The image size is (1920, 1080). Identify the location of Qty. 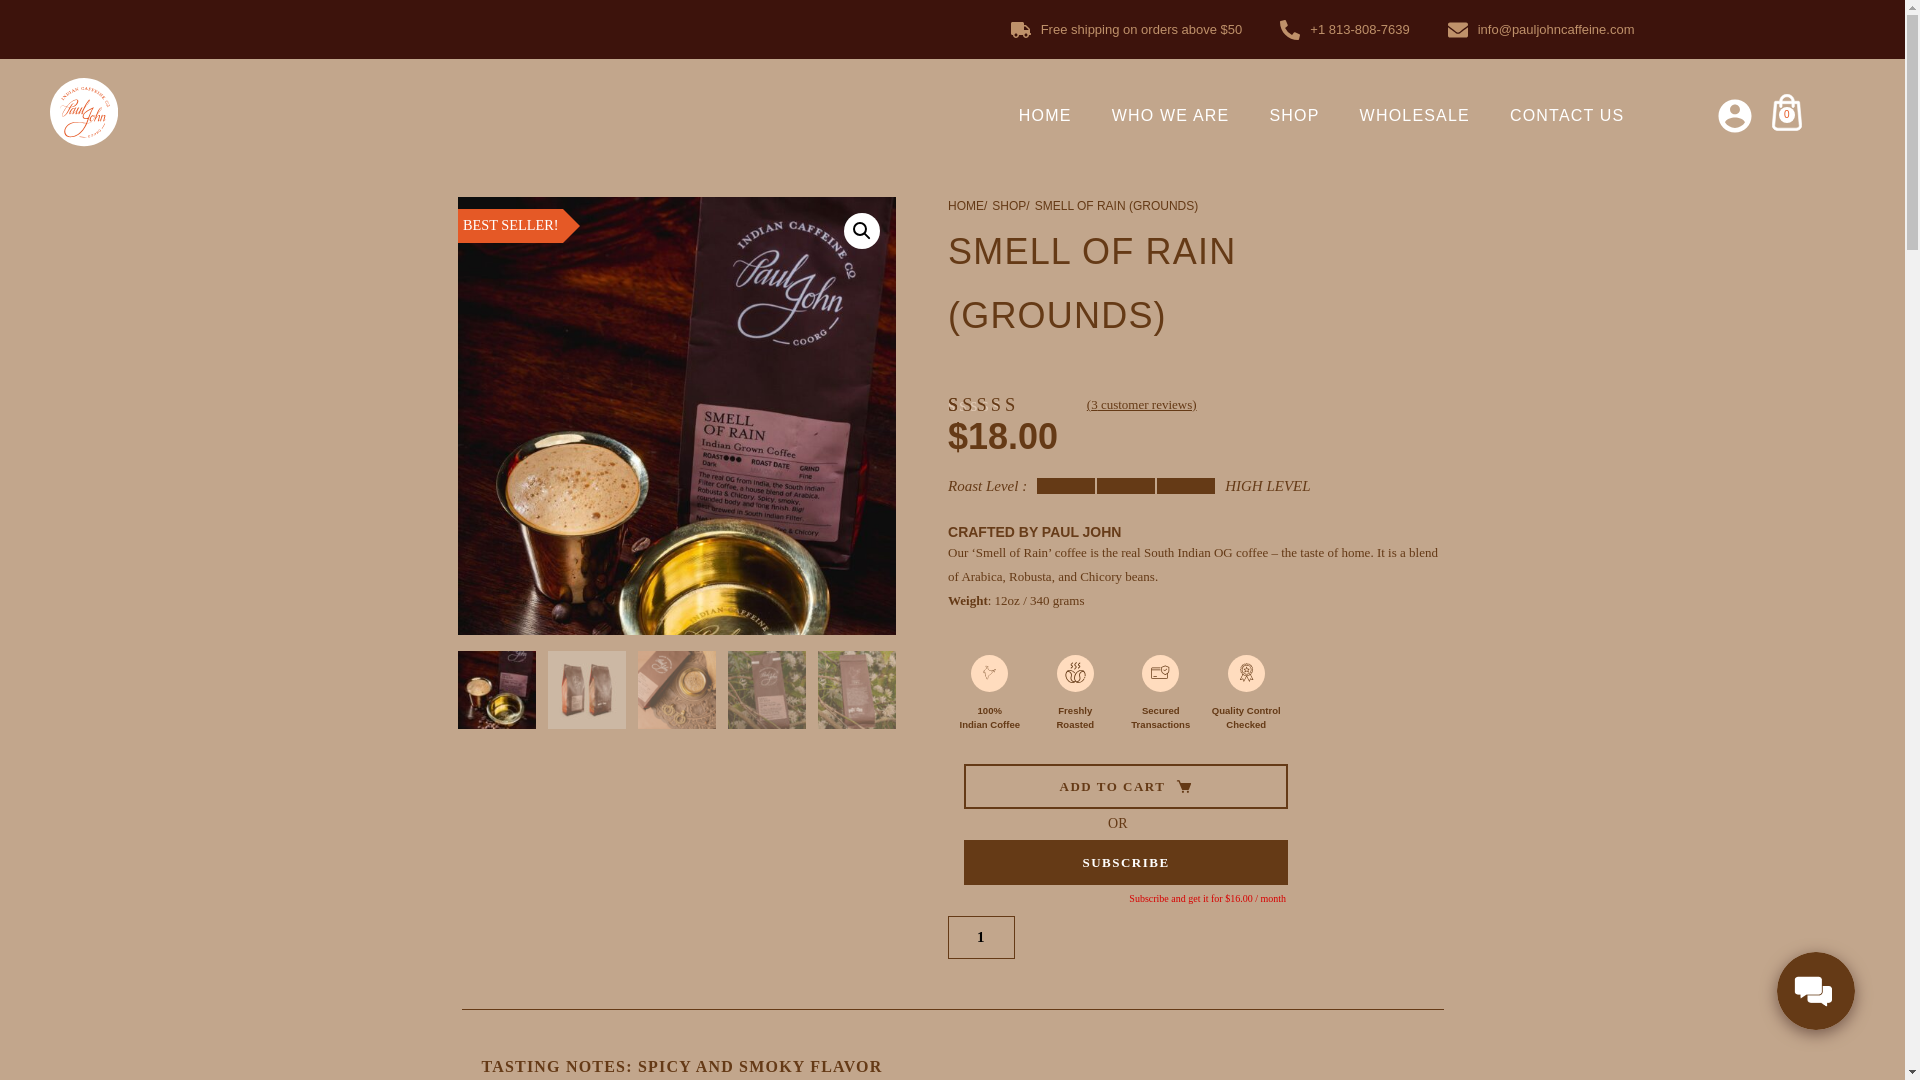
(981, 937).